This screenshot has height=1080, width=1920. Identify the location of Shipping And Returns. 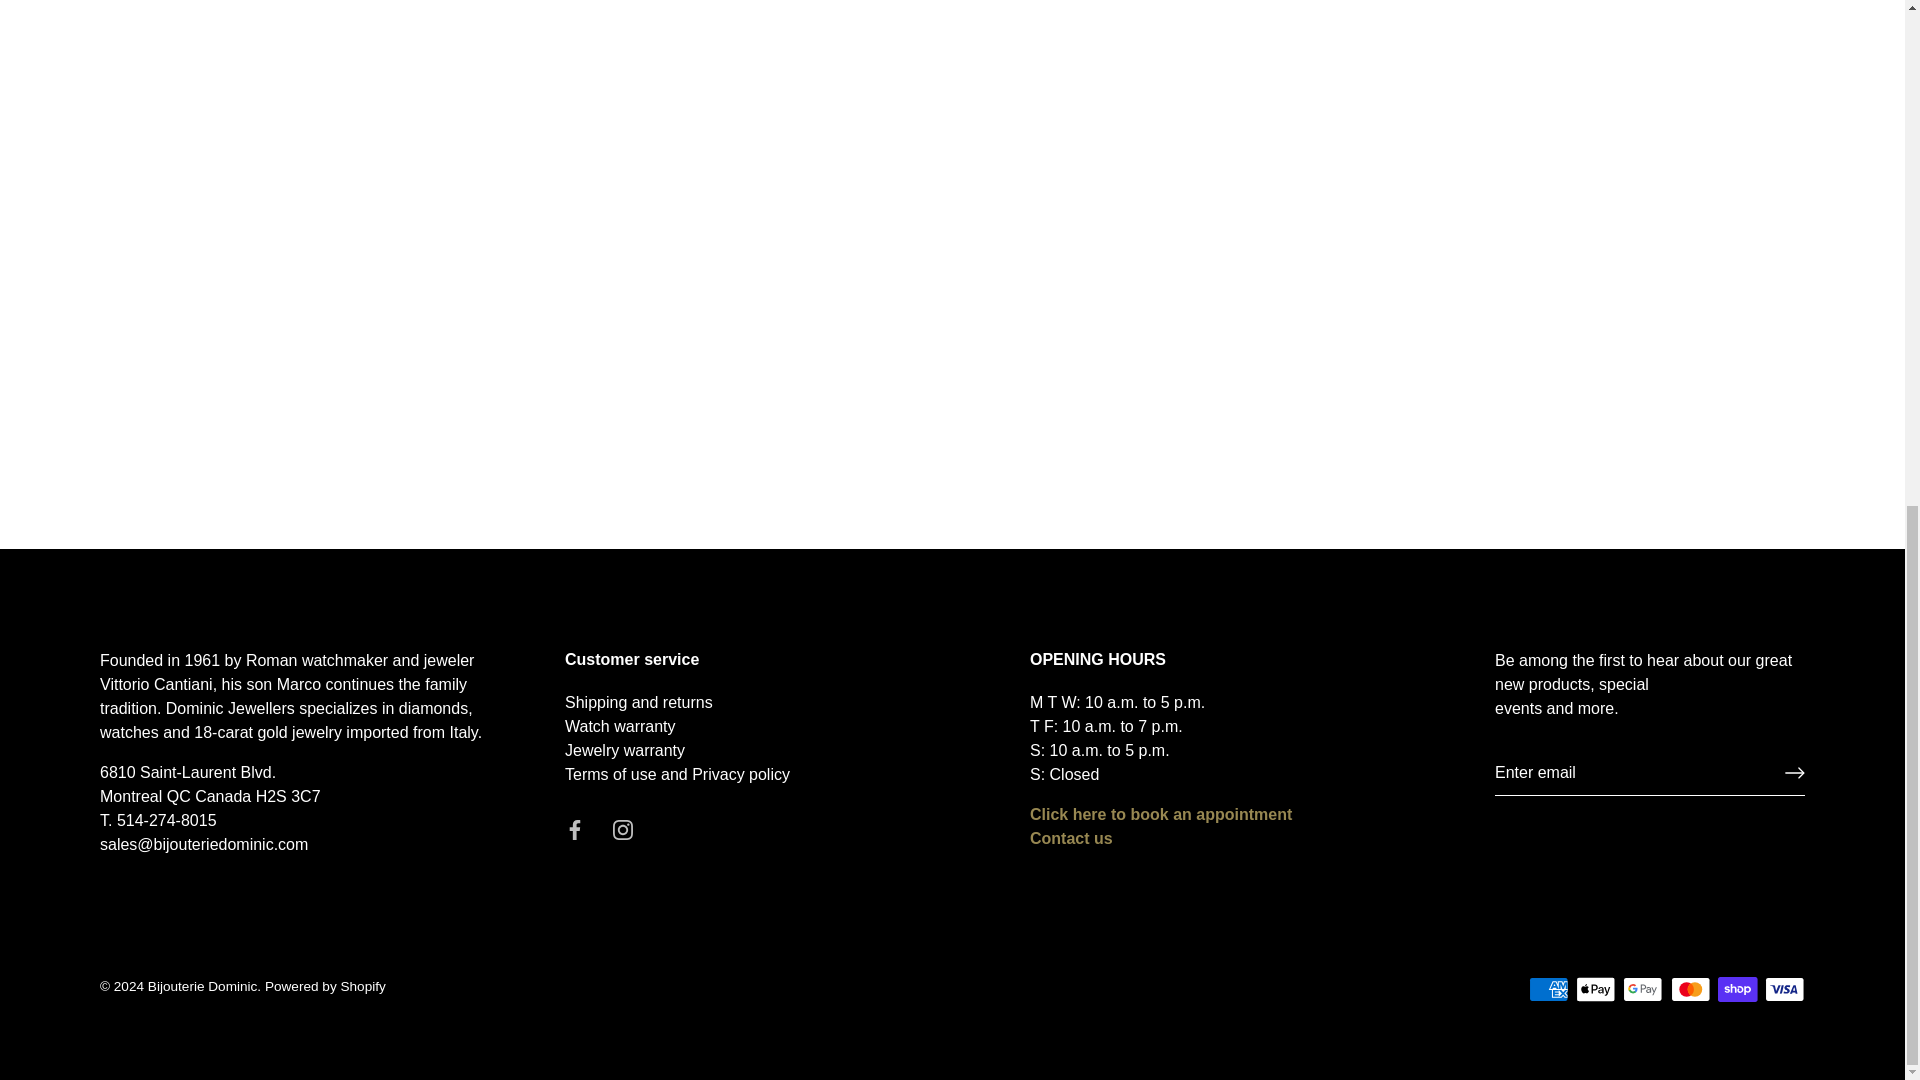
(624, 750).